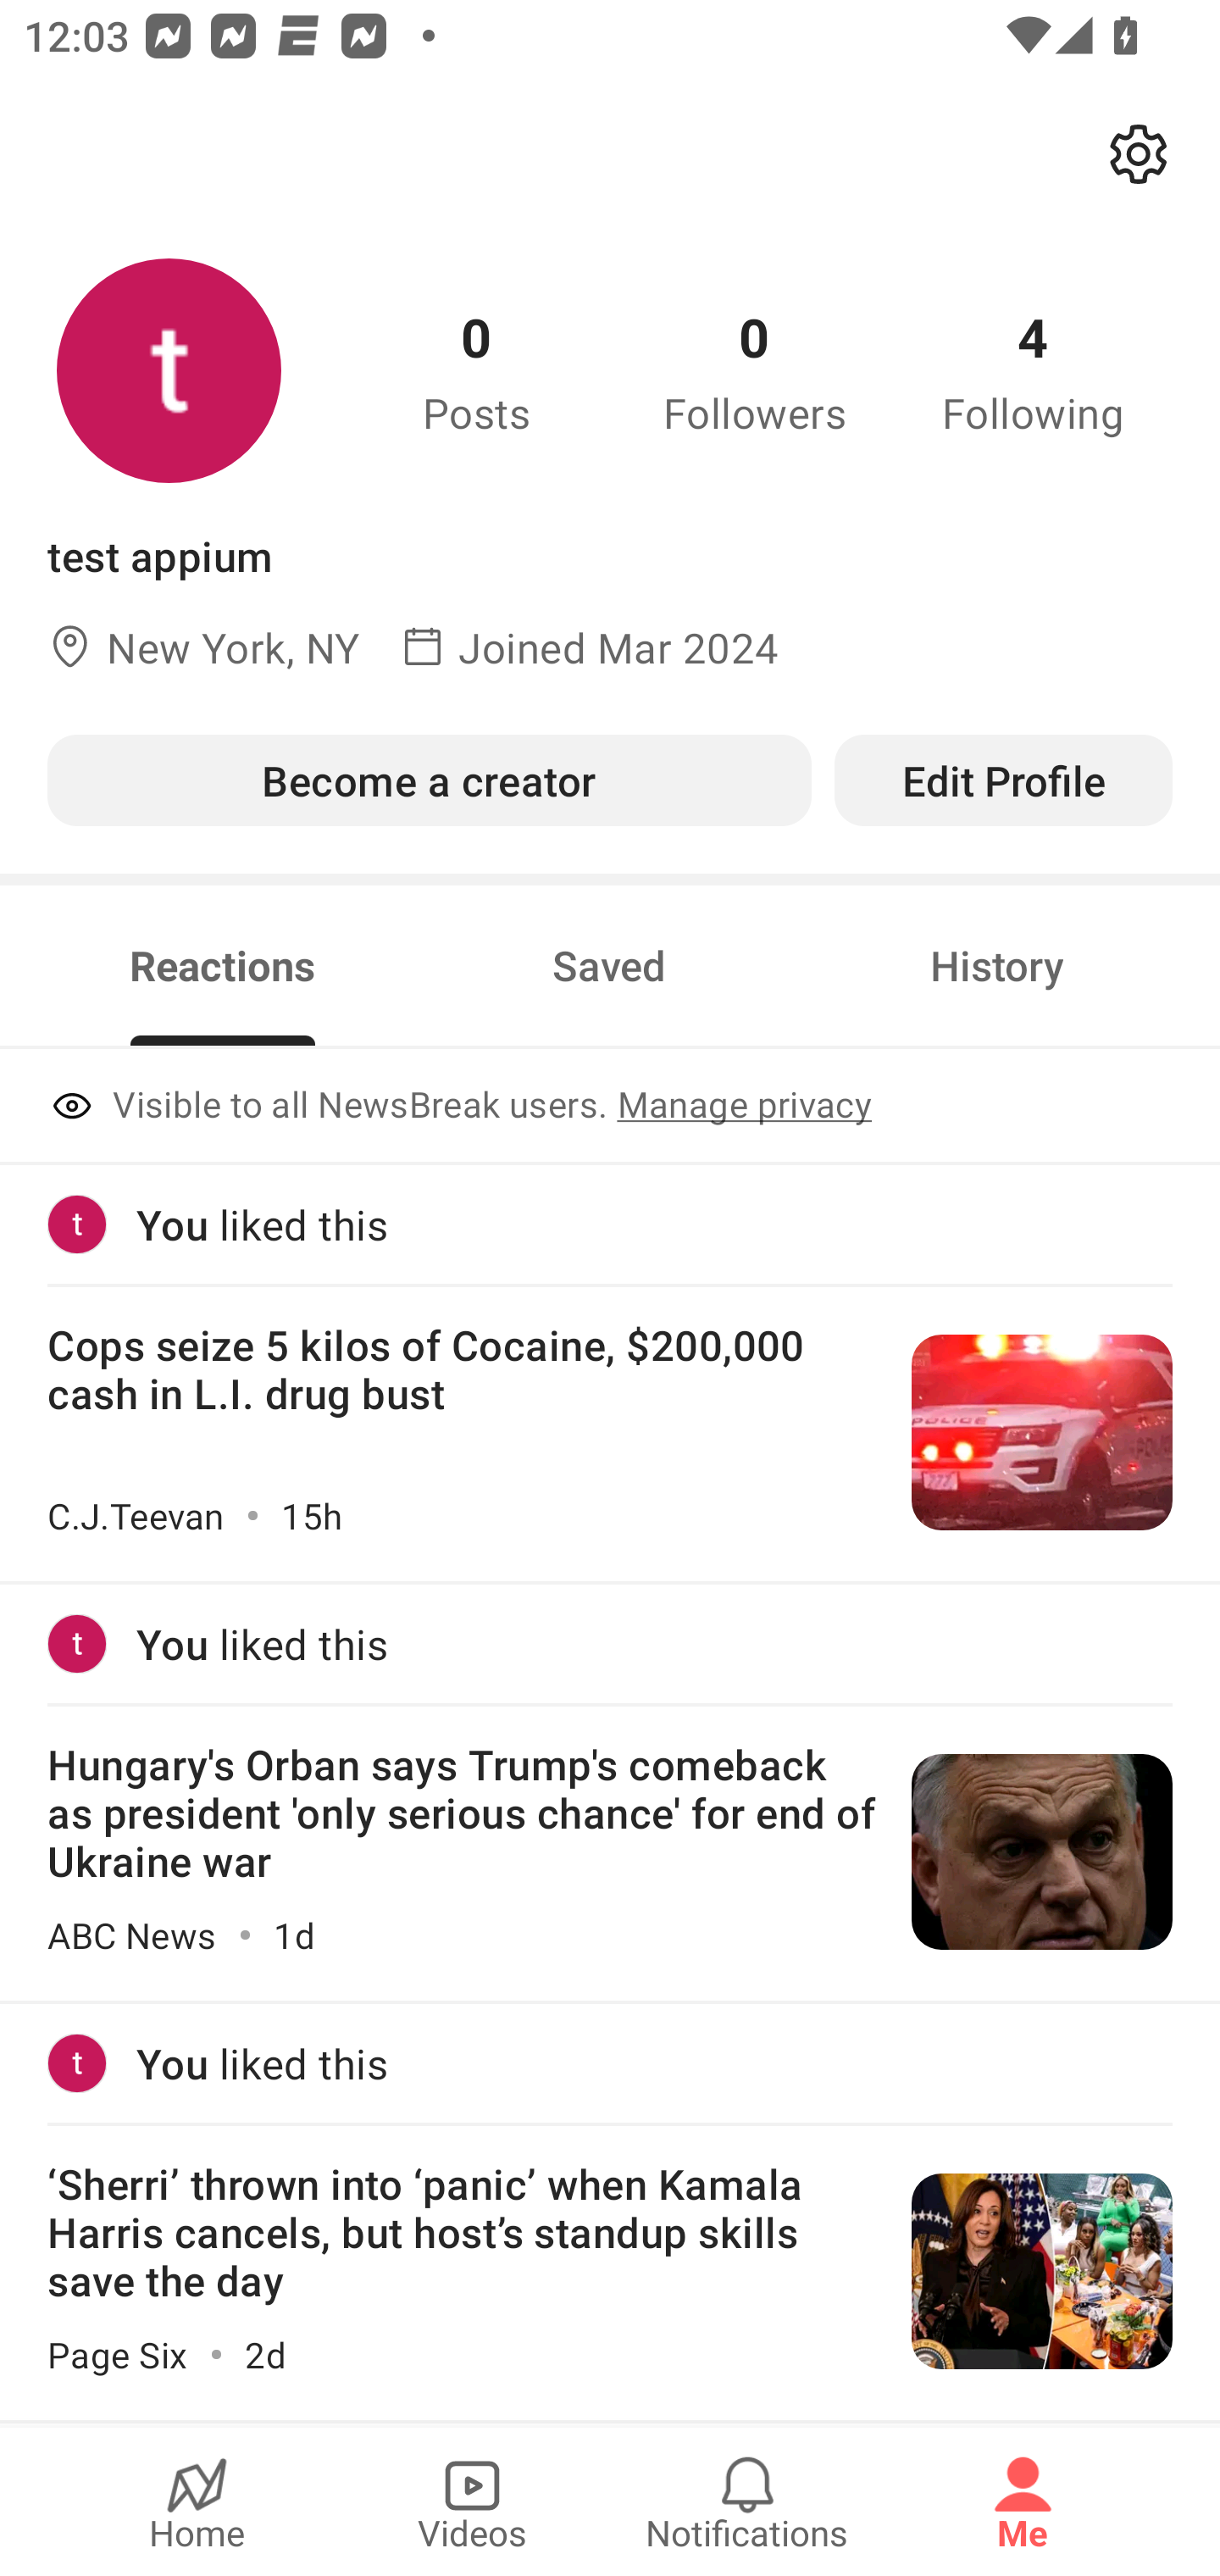 The image size is (1220, 2576). What do you see at coordinates (996, 966) in the screenshot?
I see `History` at bounding box center [996, 966].